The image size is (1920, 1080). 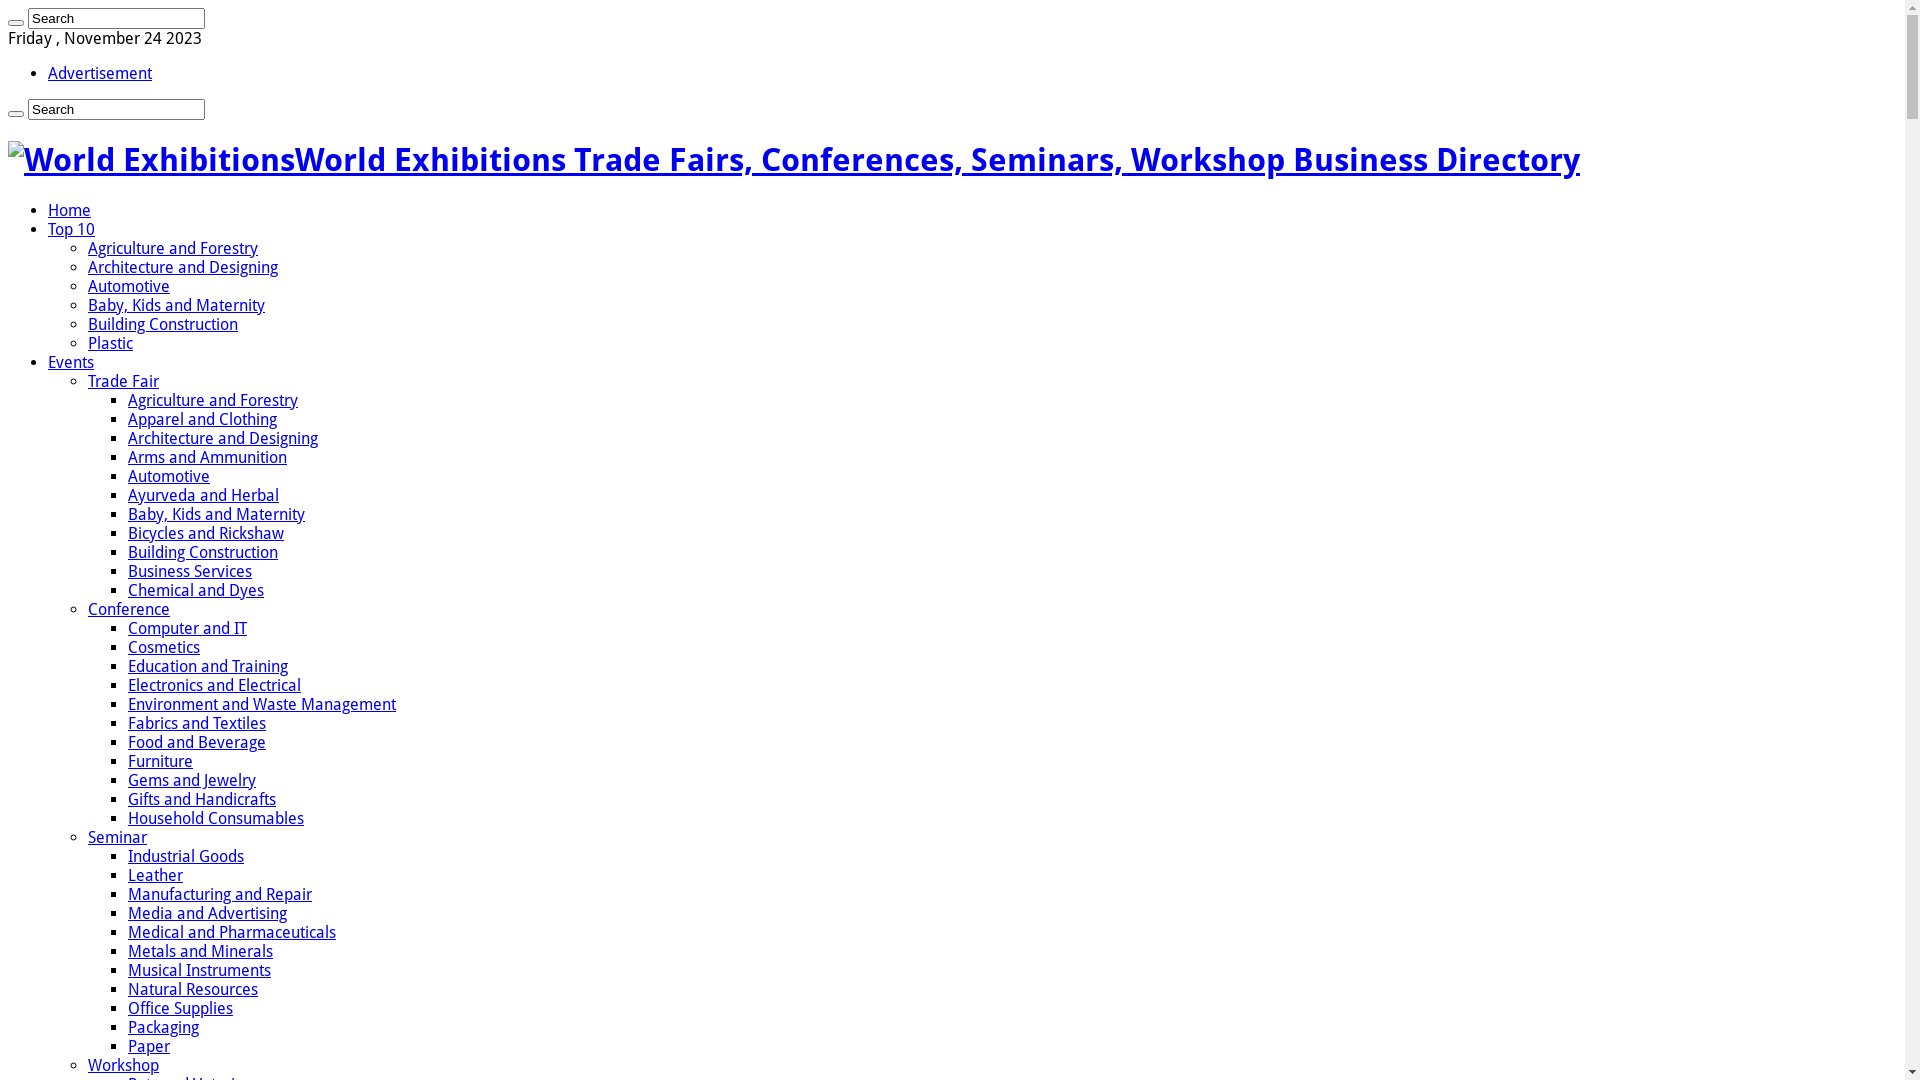 What do you see at coordinates (216, 818) in the screenshot?
I see `Household Consumables` at bounding box center [216, 818].